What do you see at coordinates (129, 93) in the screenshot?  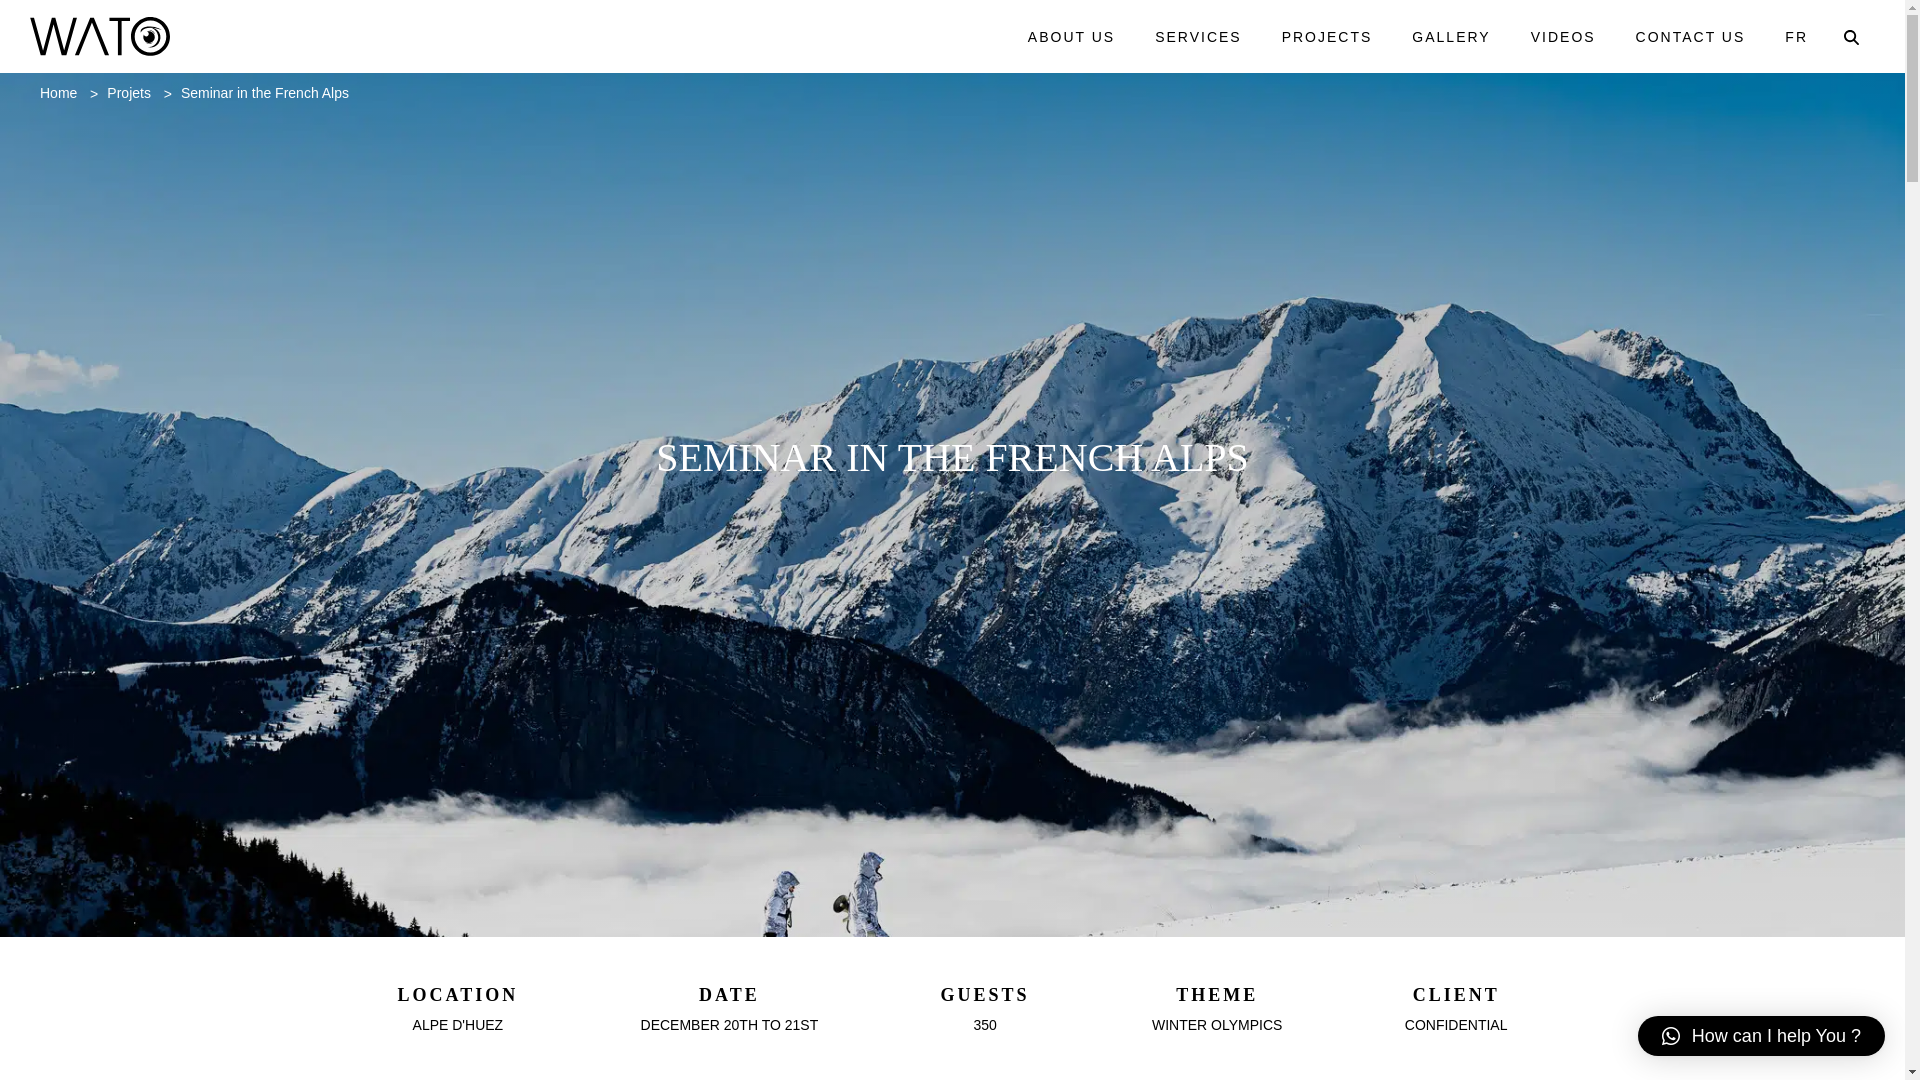 I see `Projets` at bounding box center [129, 93].